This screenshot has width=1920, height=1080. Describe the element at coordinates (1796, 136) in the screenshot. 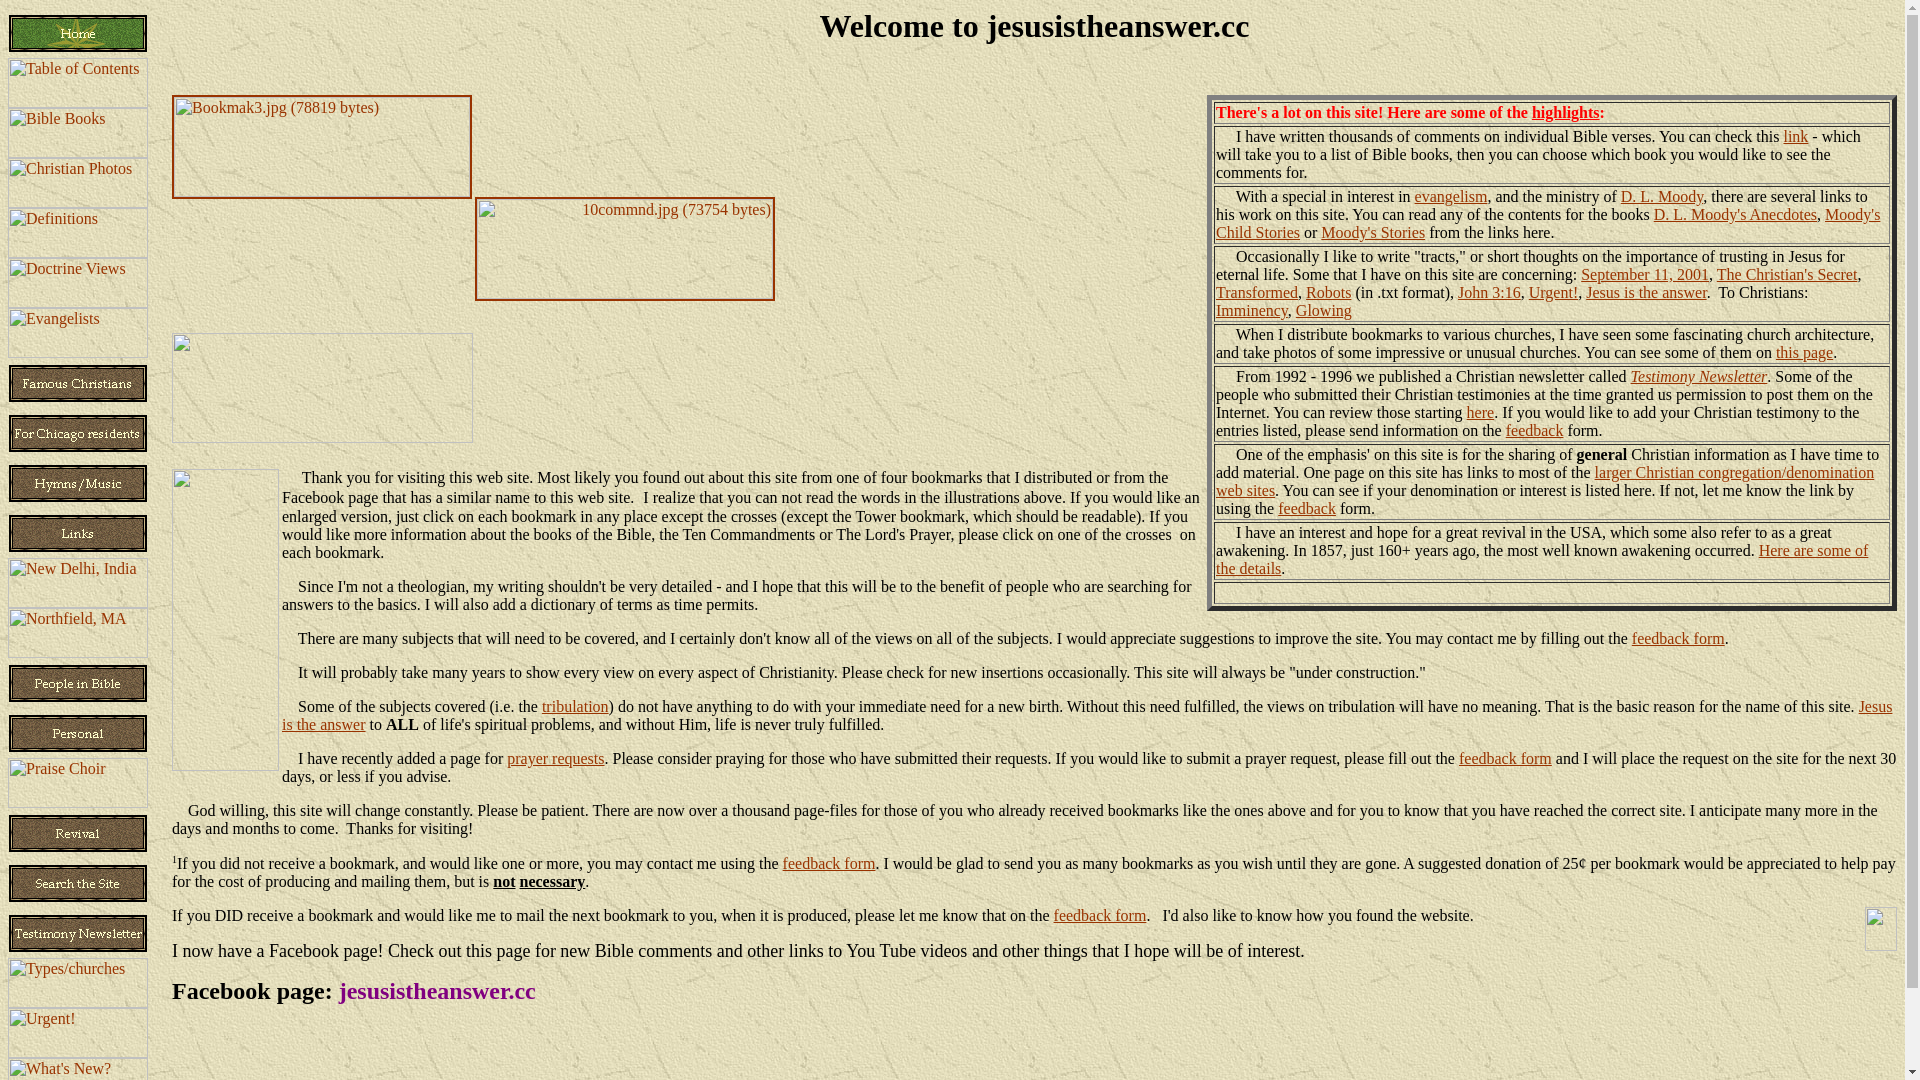

I see `link` at that location.